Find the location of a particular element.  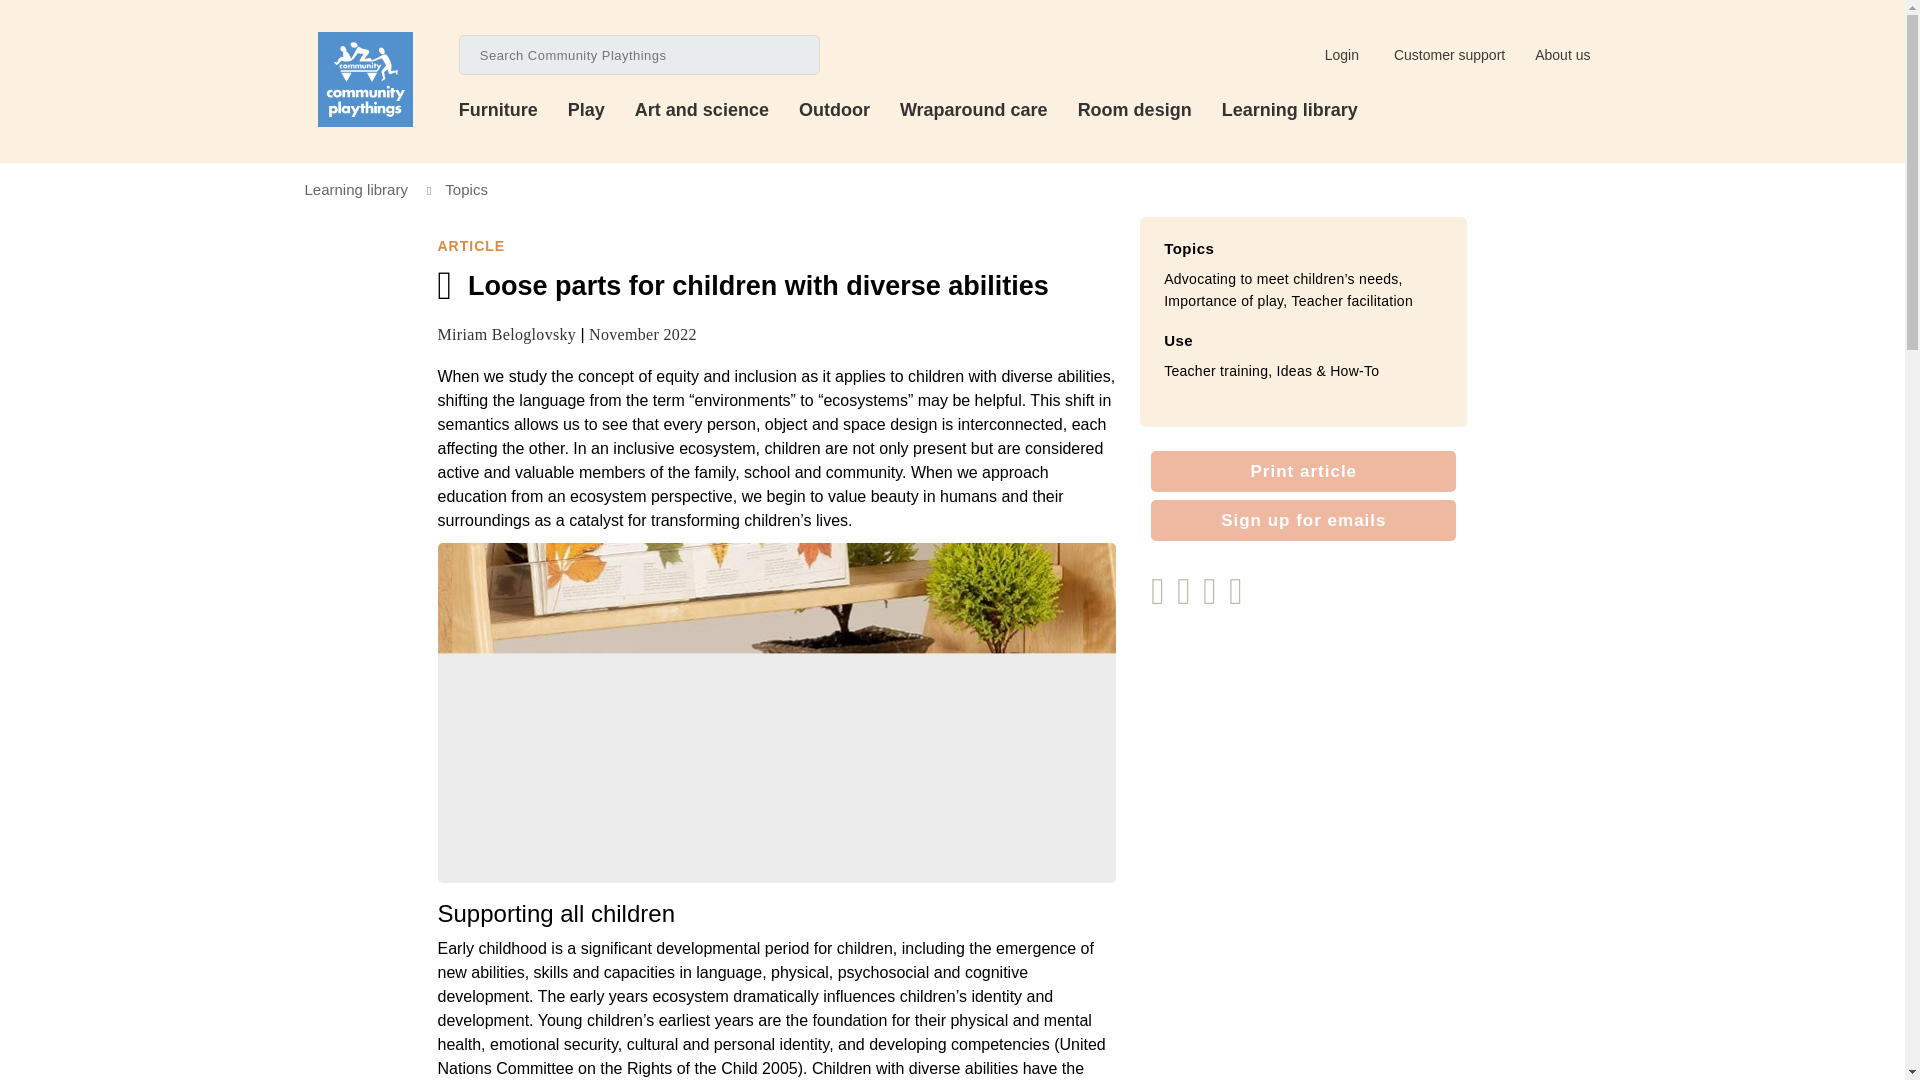

Share on Facebook is located at coordinates (1190, 598).